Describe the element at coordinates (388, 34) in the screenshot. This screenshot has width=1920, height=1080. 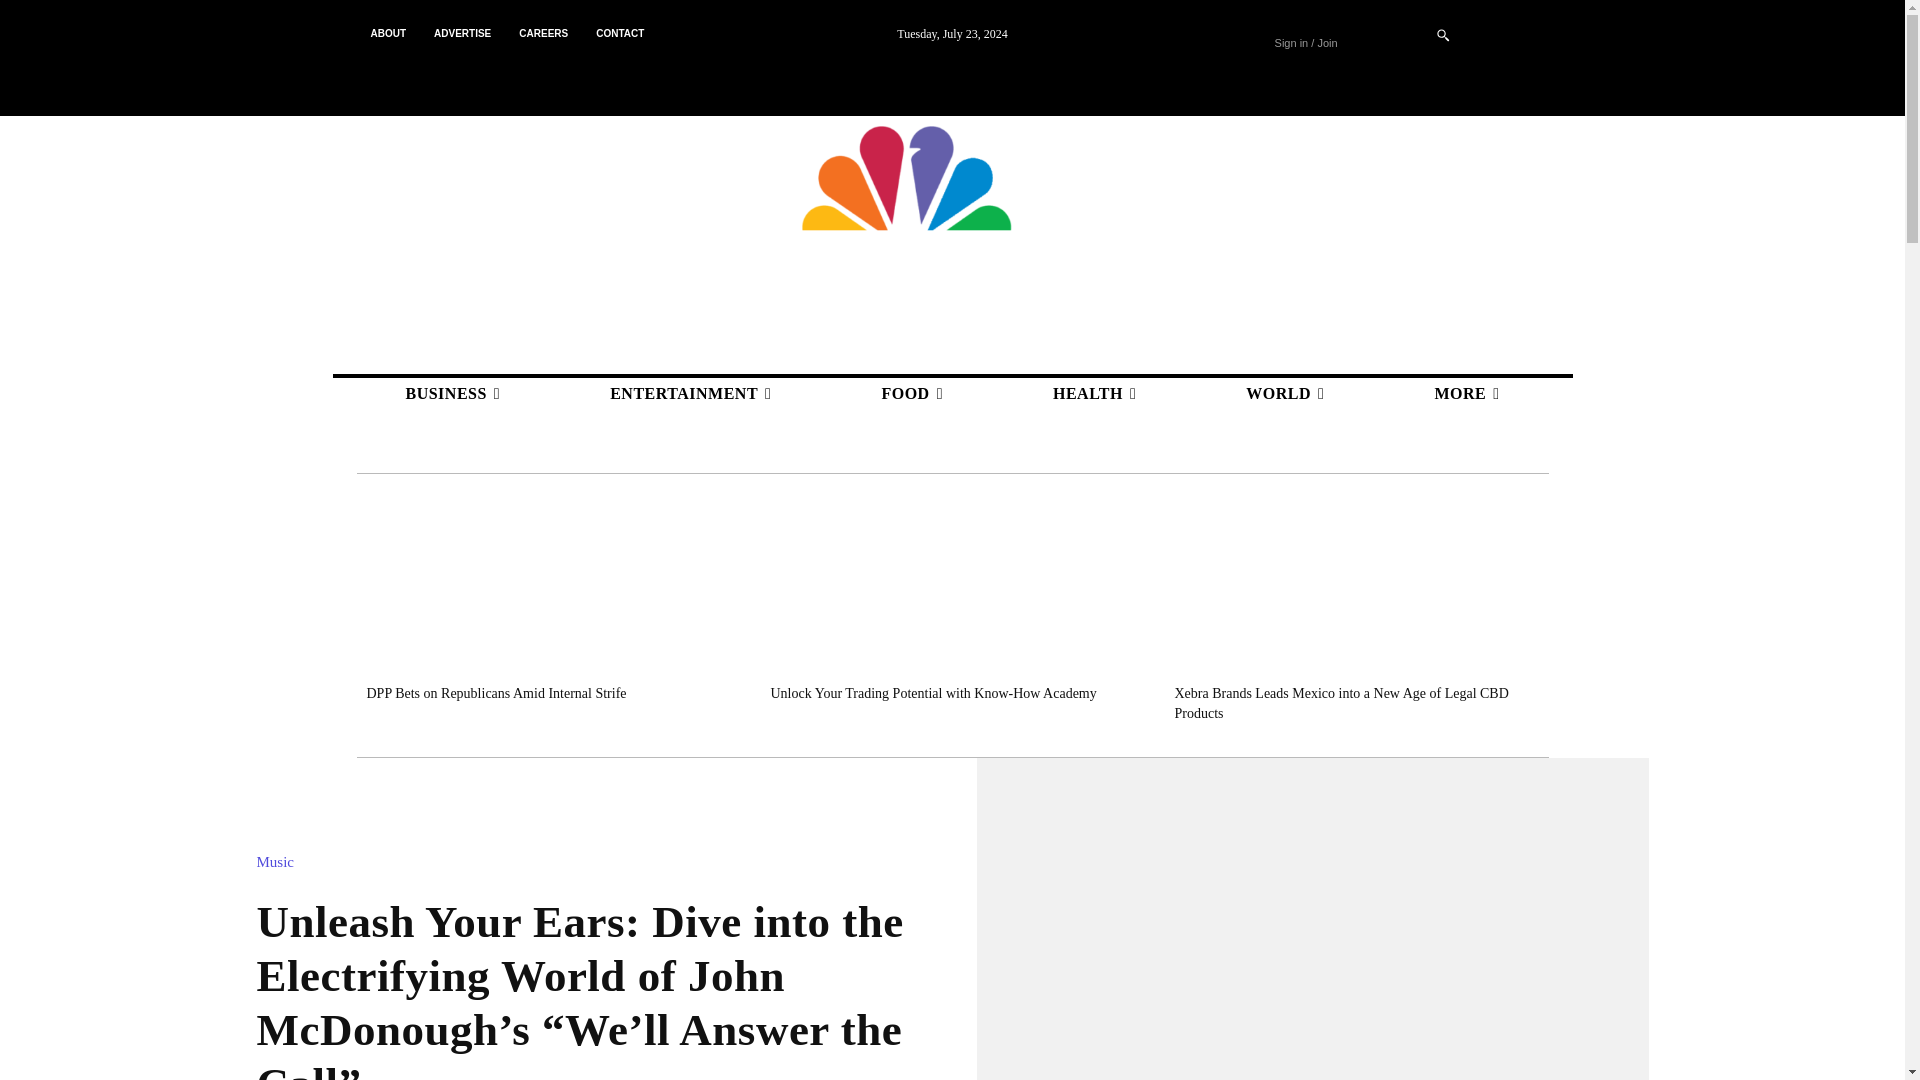
I see `ABOUT` at that location.